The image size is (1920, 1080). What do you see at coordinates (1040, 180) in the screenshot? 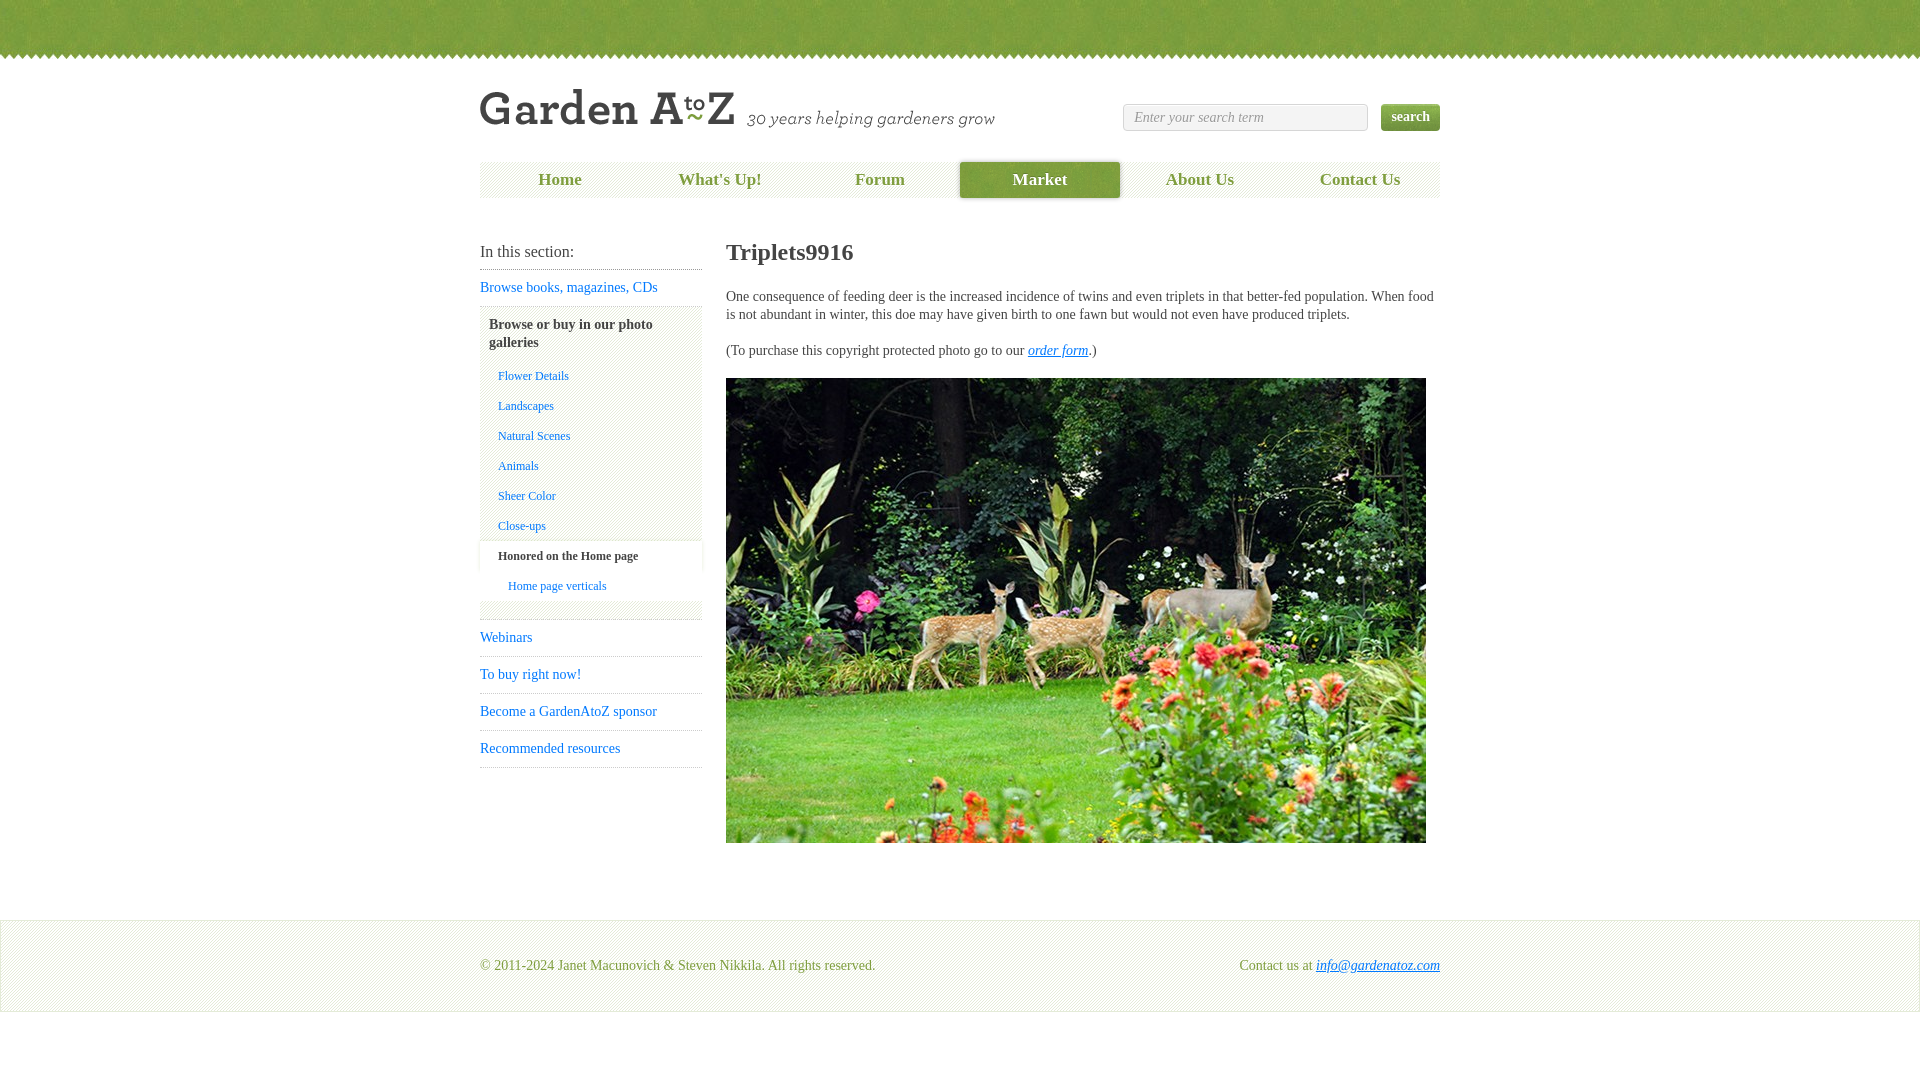
I see `Market` at bounding box center [1040, 180].